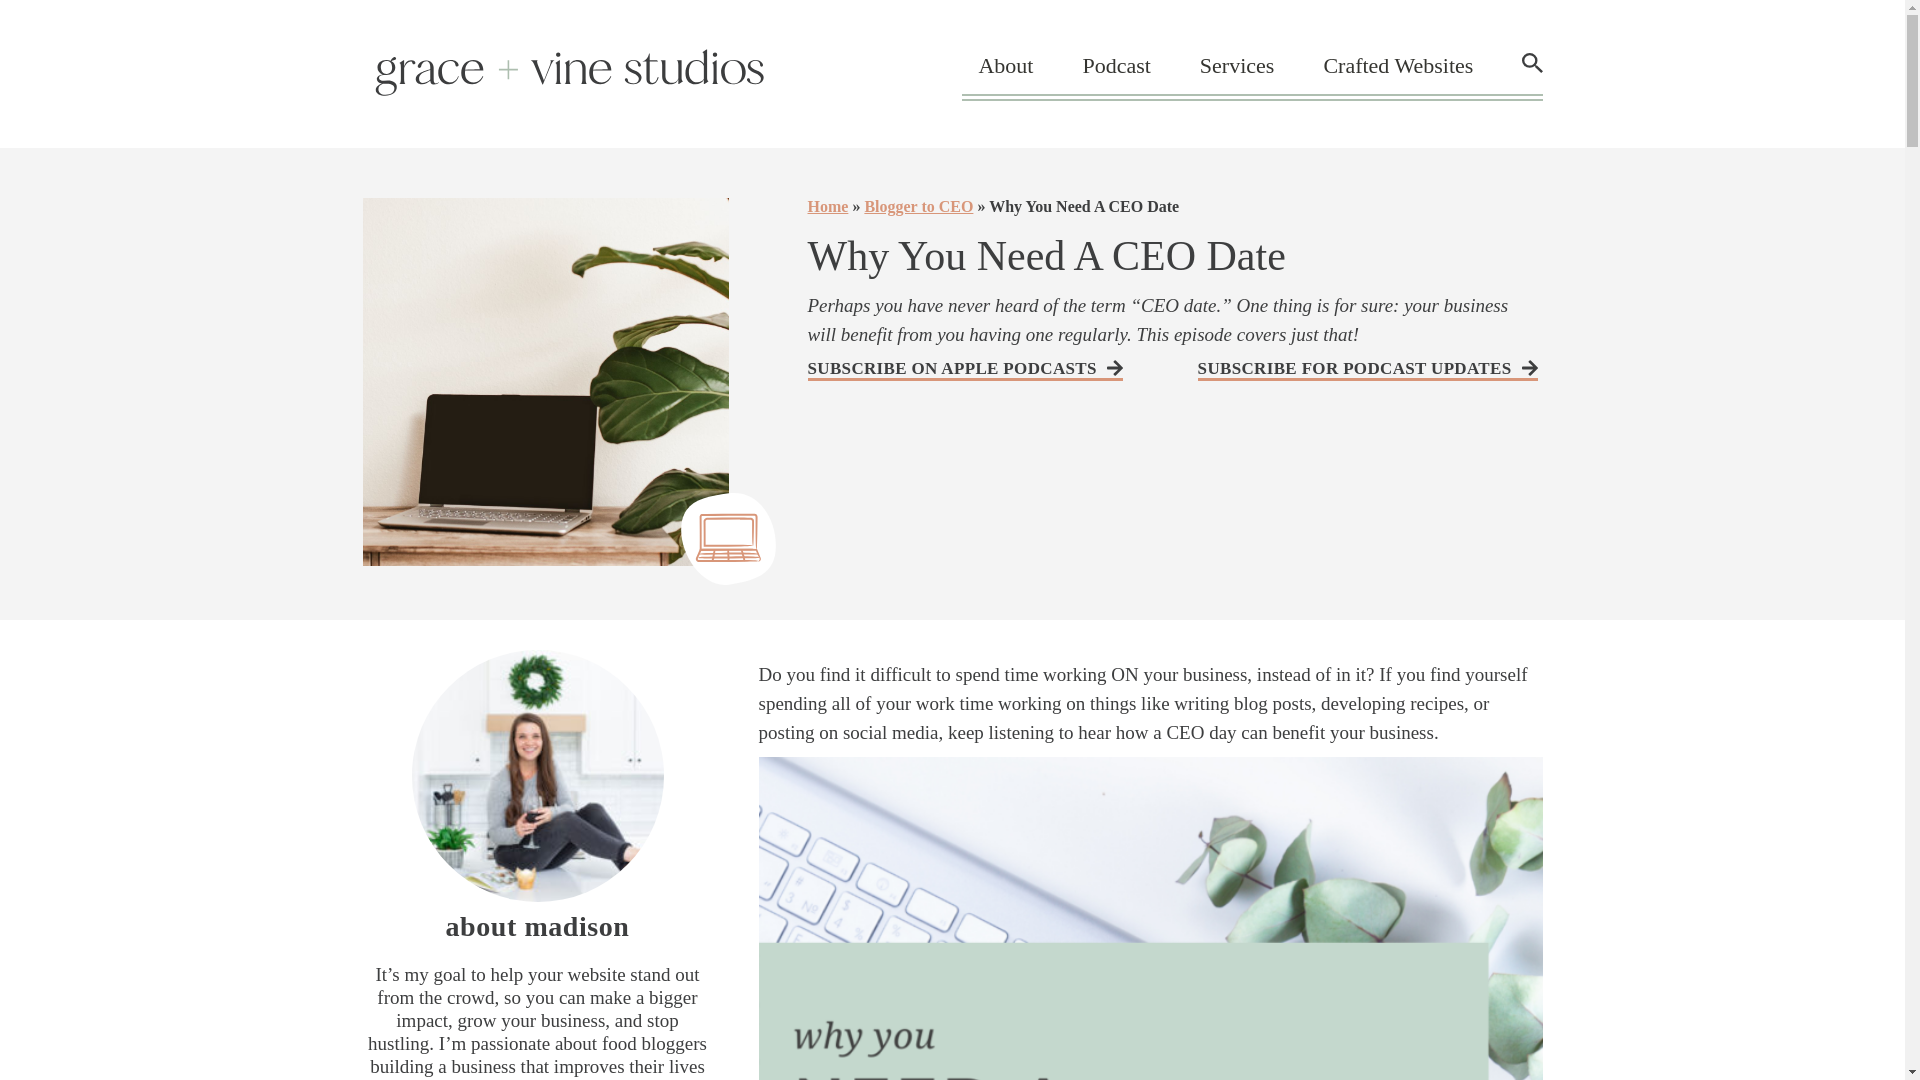 Image resolution: width=1920 pixels, height=1080 pixels. I want to click on Podcast, so click(1116, 64).